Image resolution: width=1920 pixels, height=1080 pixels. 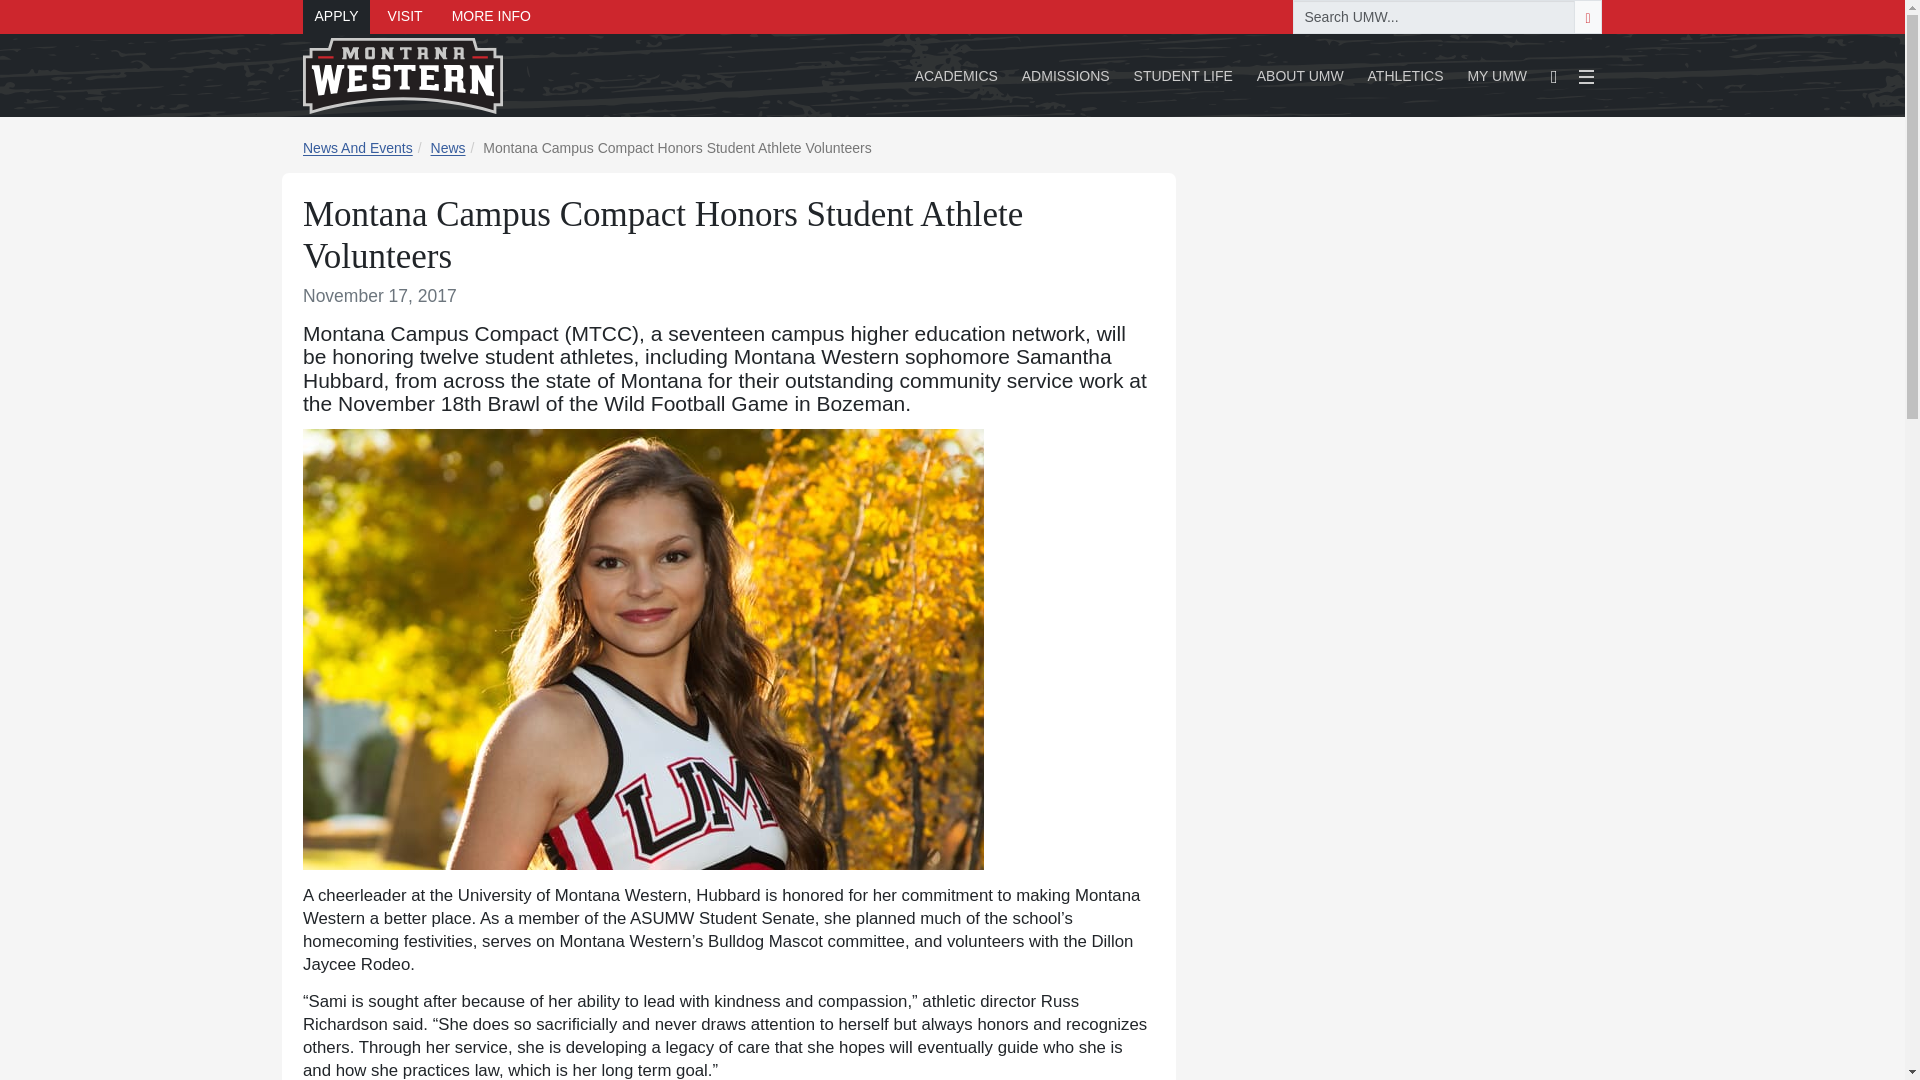 I want to click on APPLY, so click(x=336, y=16).